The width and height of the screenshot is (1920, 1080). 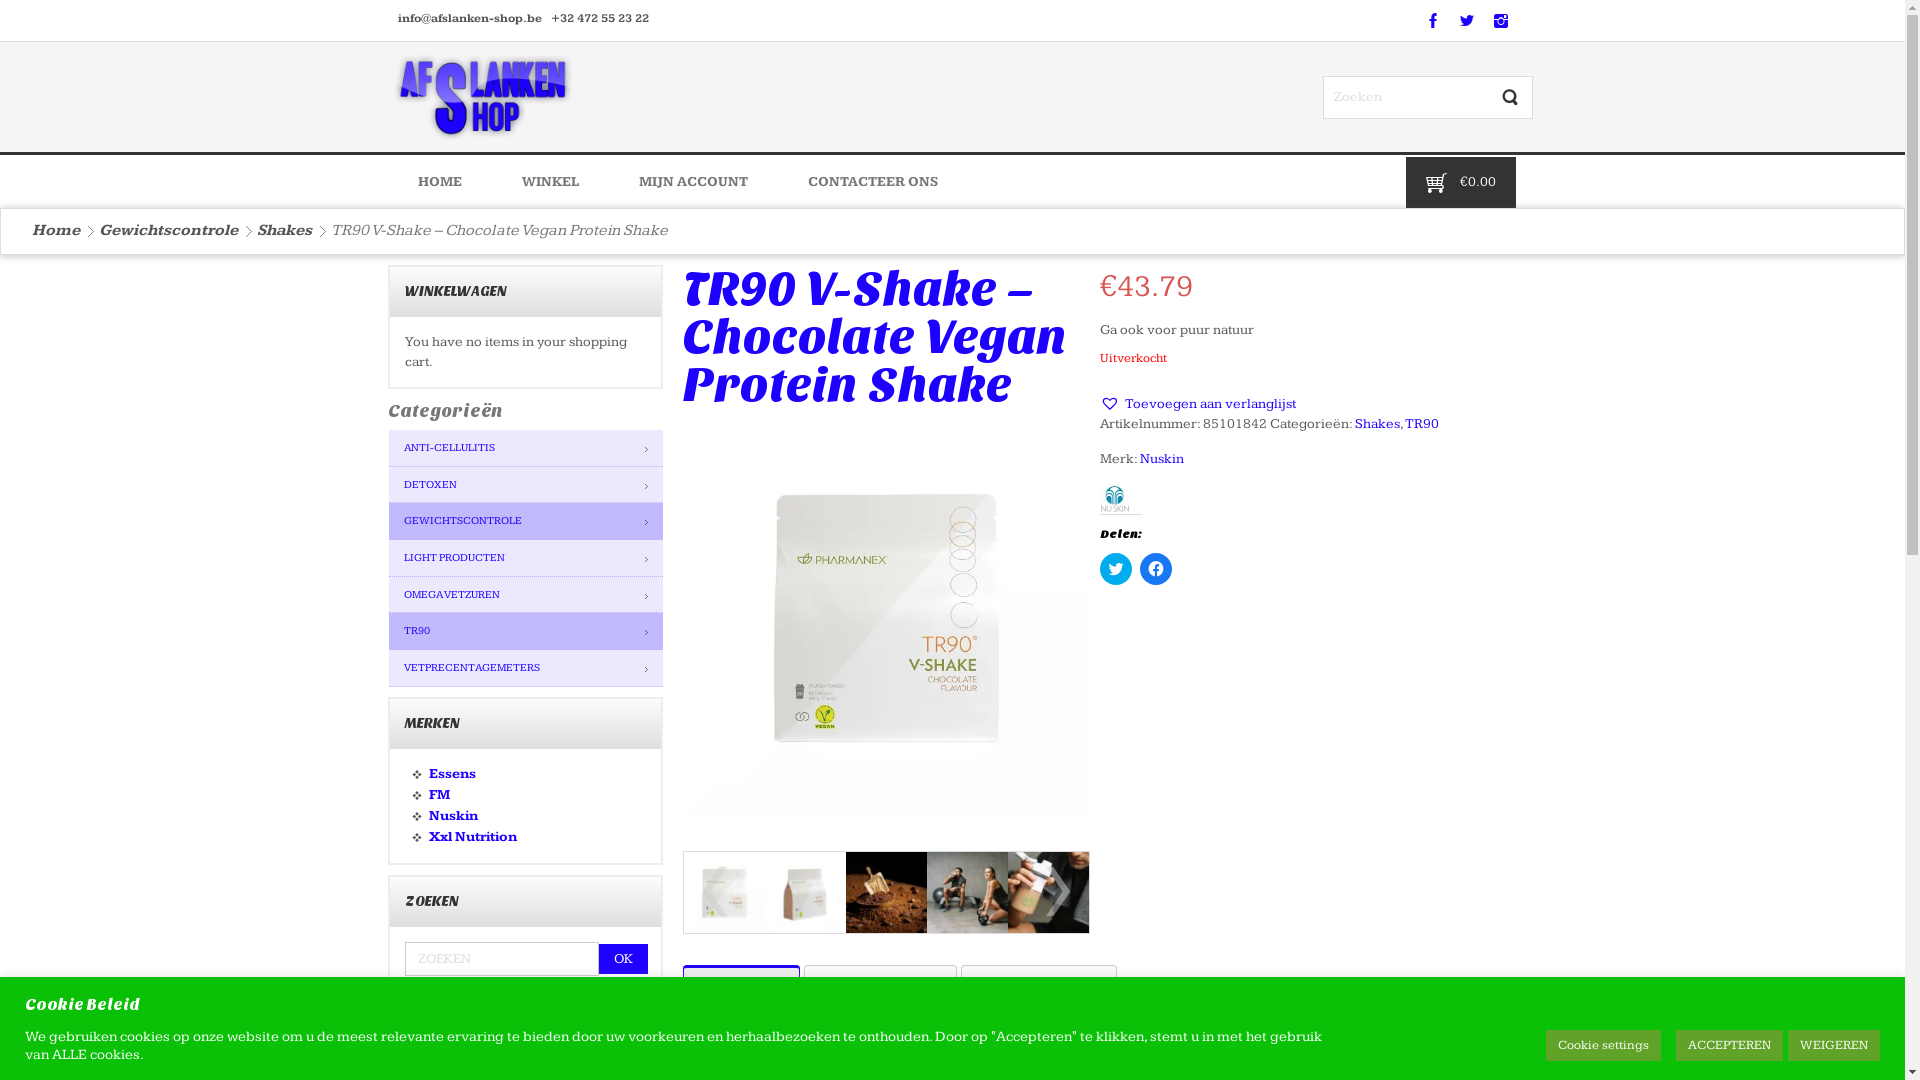 I want to click on OK, so click(x=622, y=959).